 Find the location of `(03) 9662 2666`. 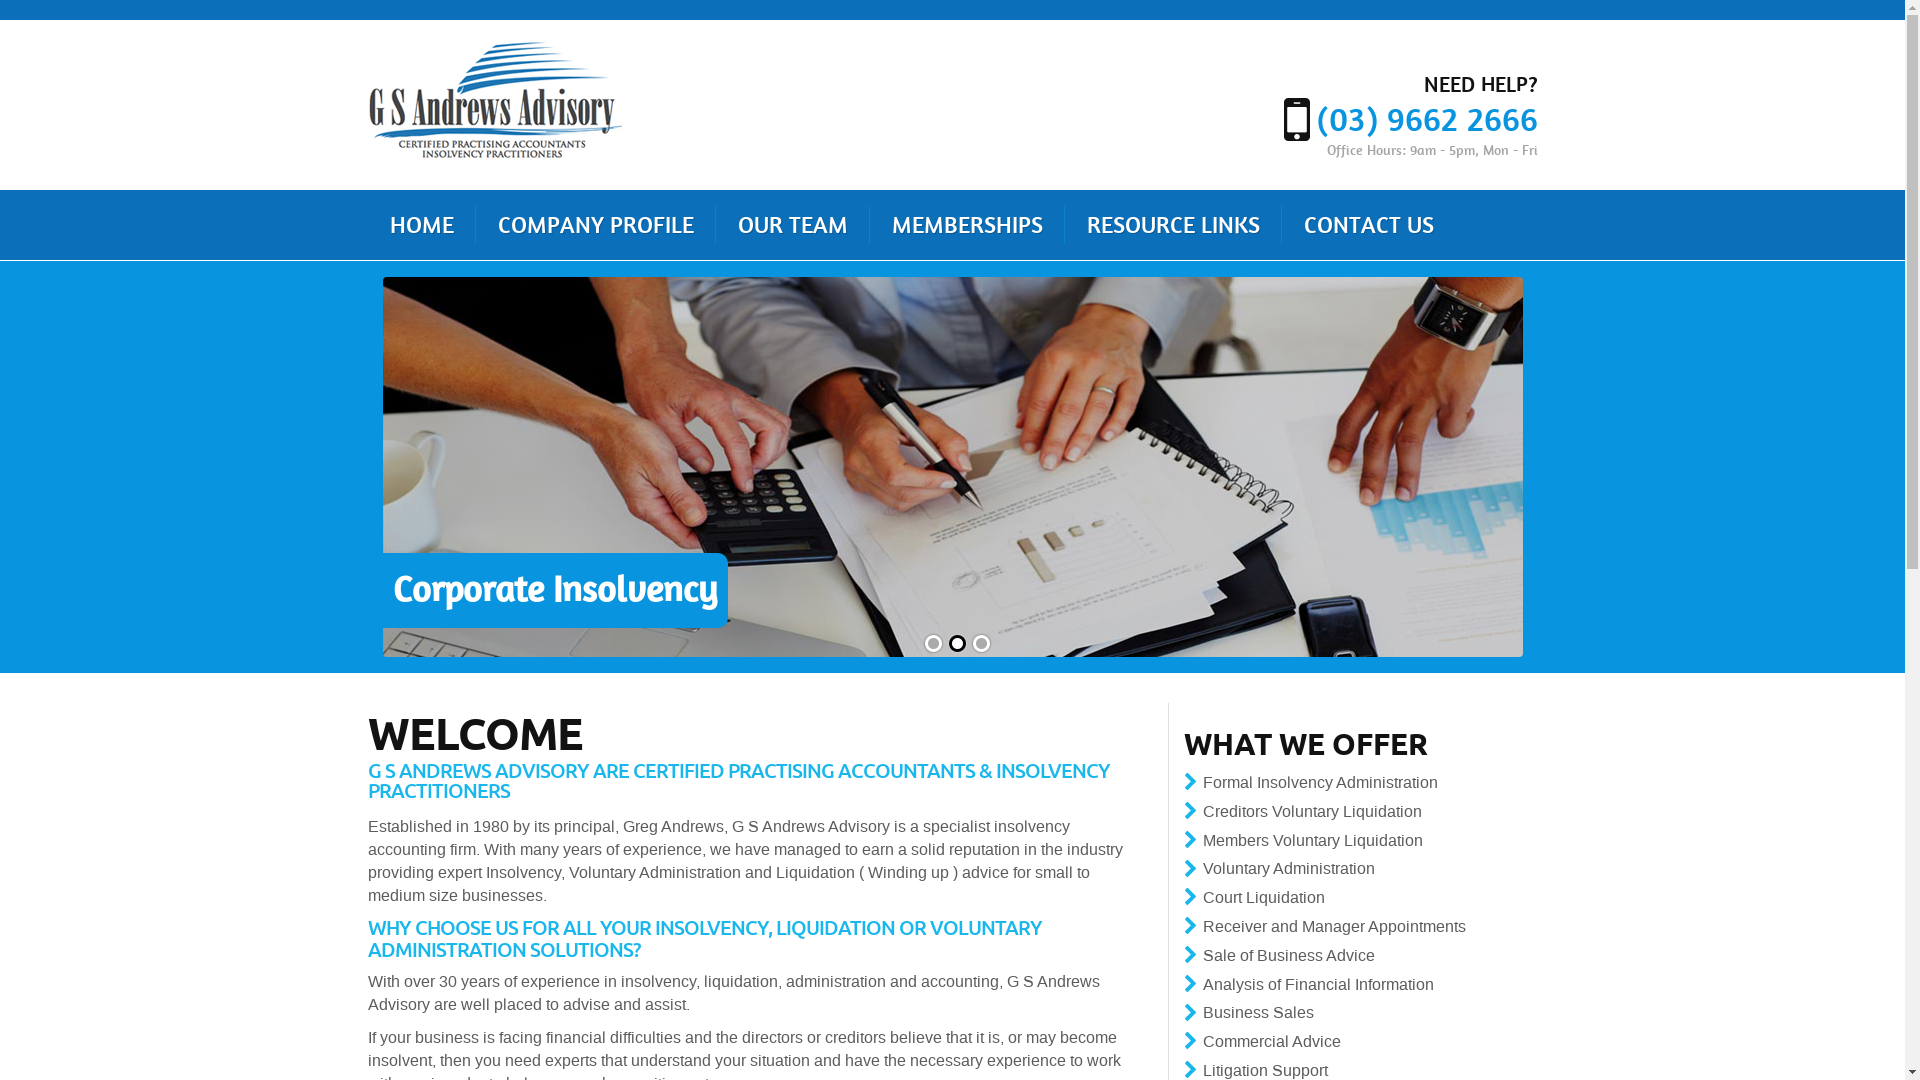

(03) 9662 2666 is located at coordinates (1411, 120).